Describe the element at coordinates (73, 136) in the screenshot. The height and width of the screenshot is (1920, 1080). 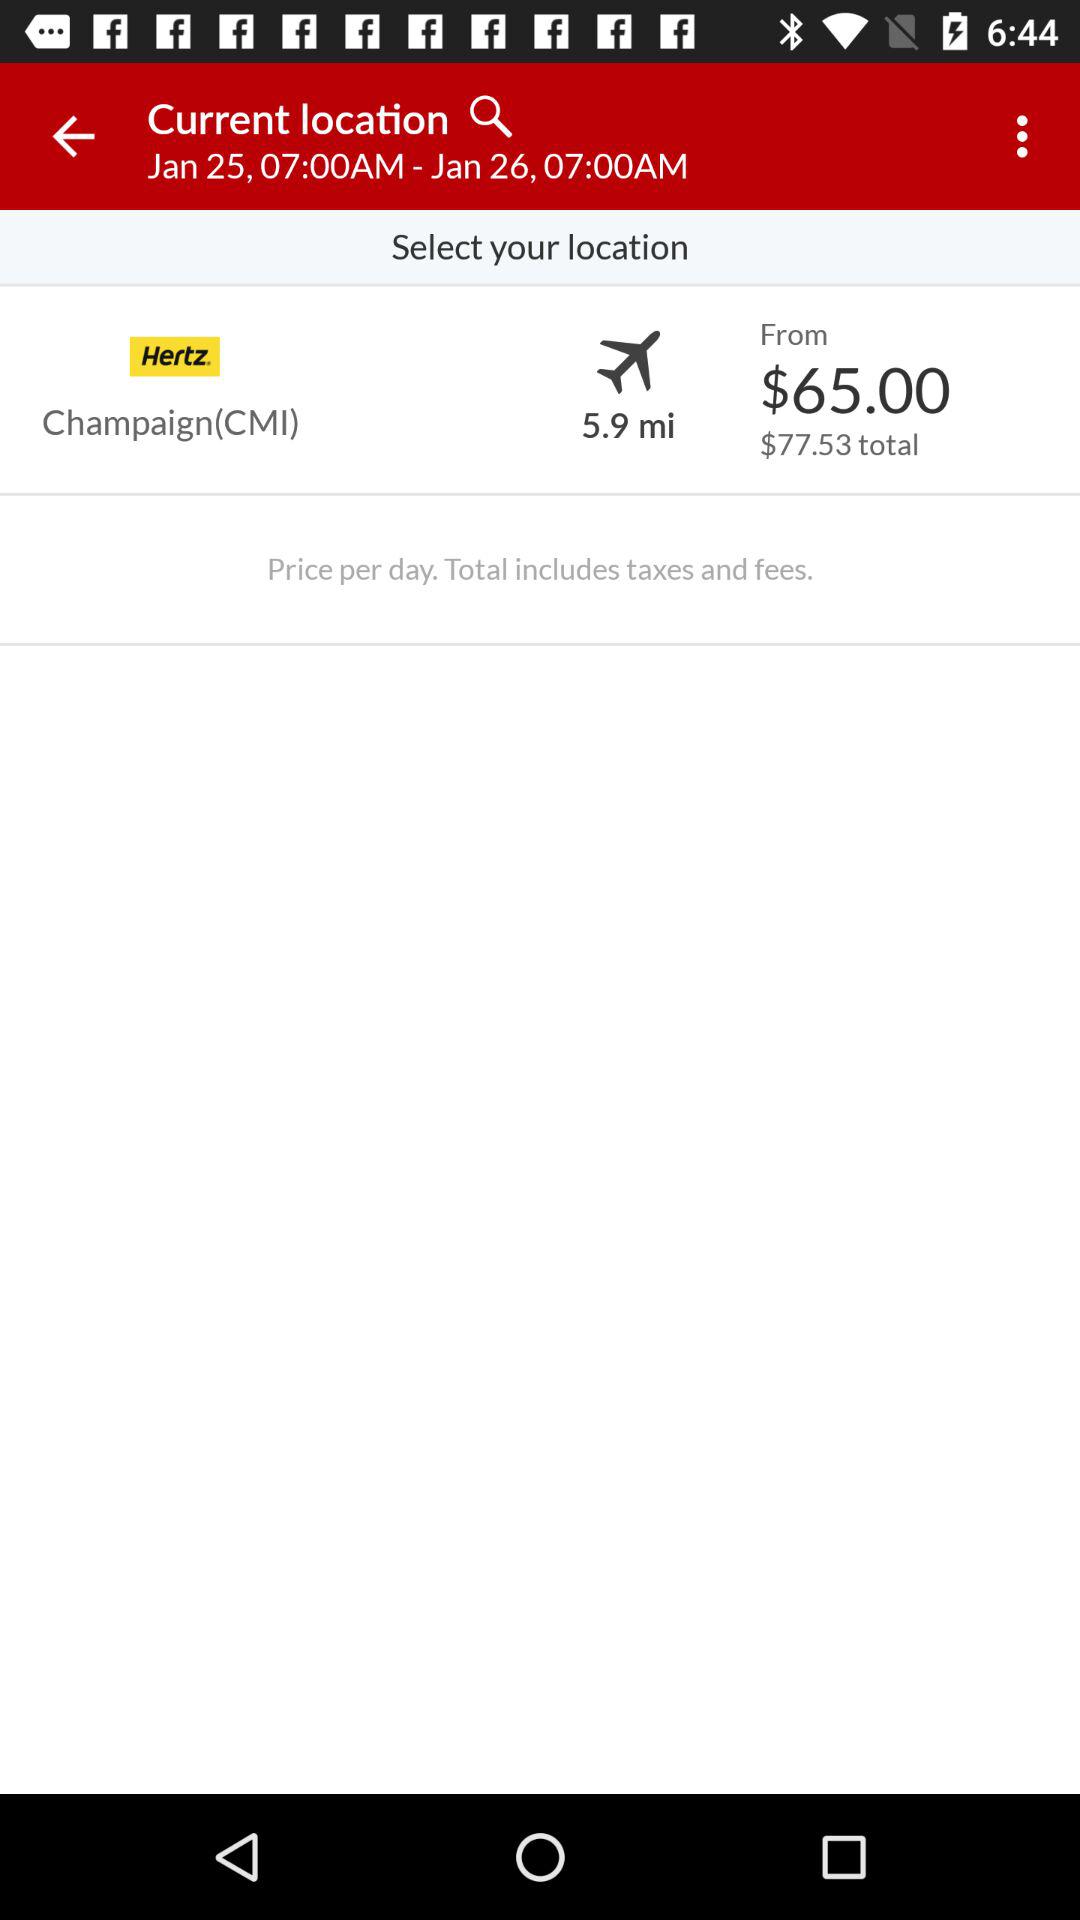
I see `turn off the icon above select your location icon` at that location.